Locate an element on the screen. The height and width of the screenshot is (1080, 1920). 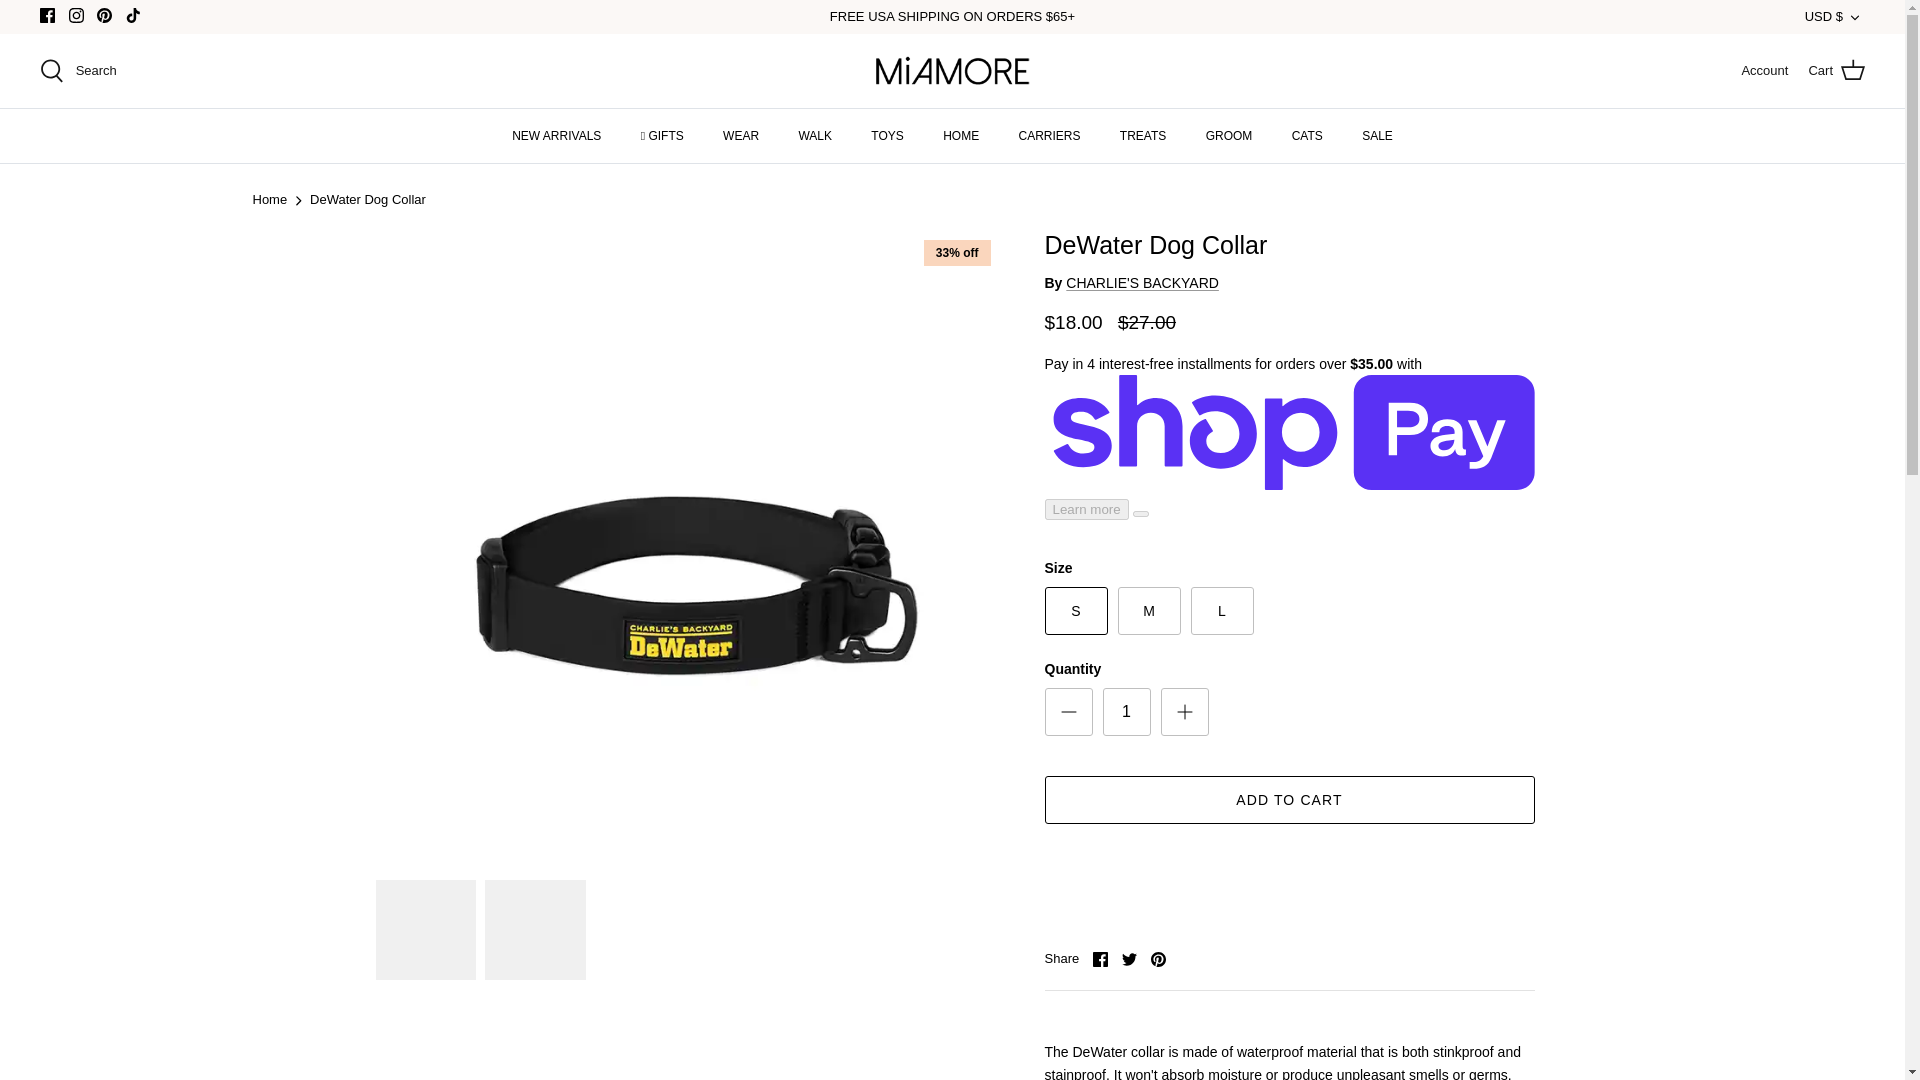
NEW ARRIVALS is located at coordinates (556, 136).